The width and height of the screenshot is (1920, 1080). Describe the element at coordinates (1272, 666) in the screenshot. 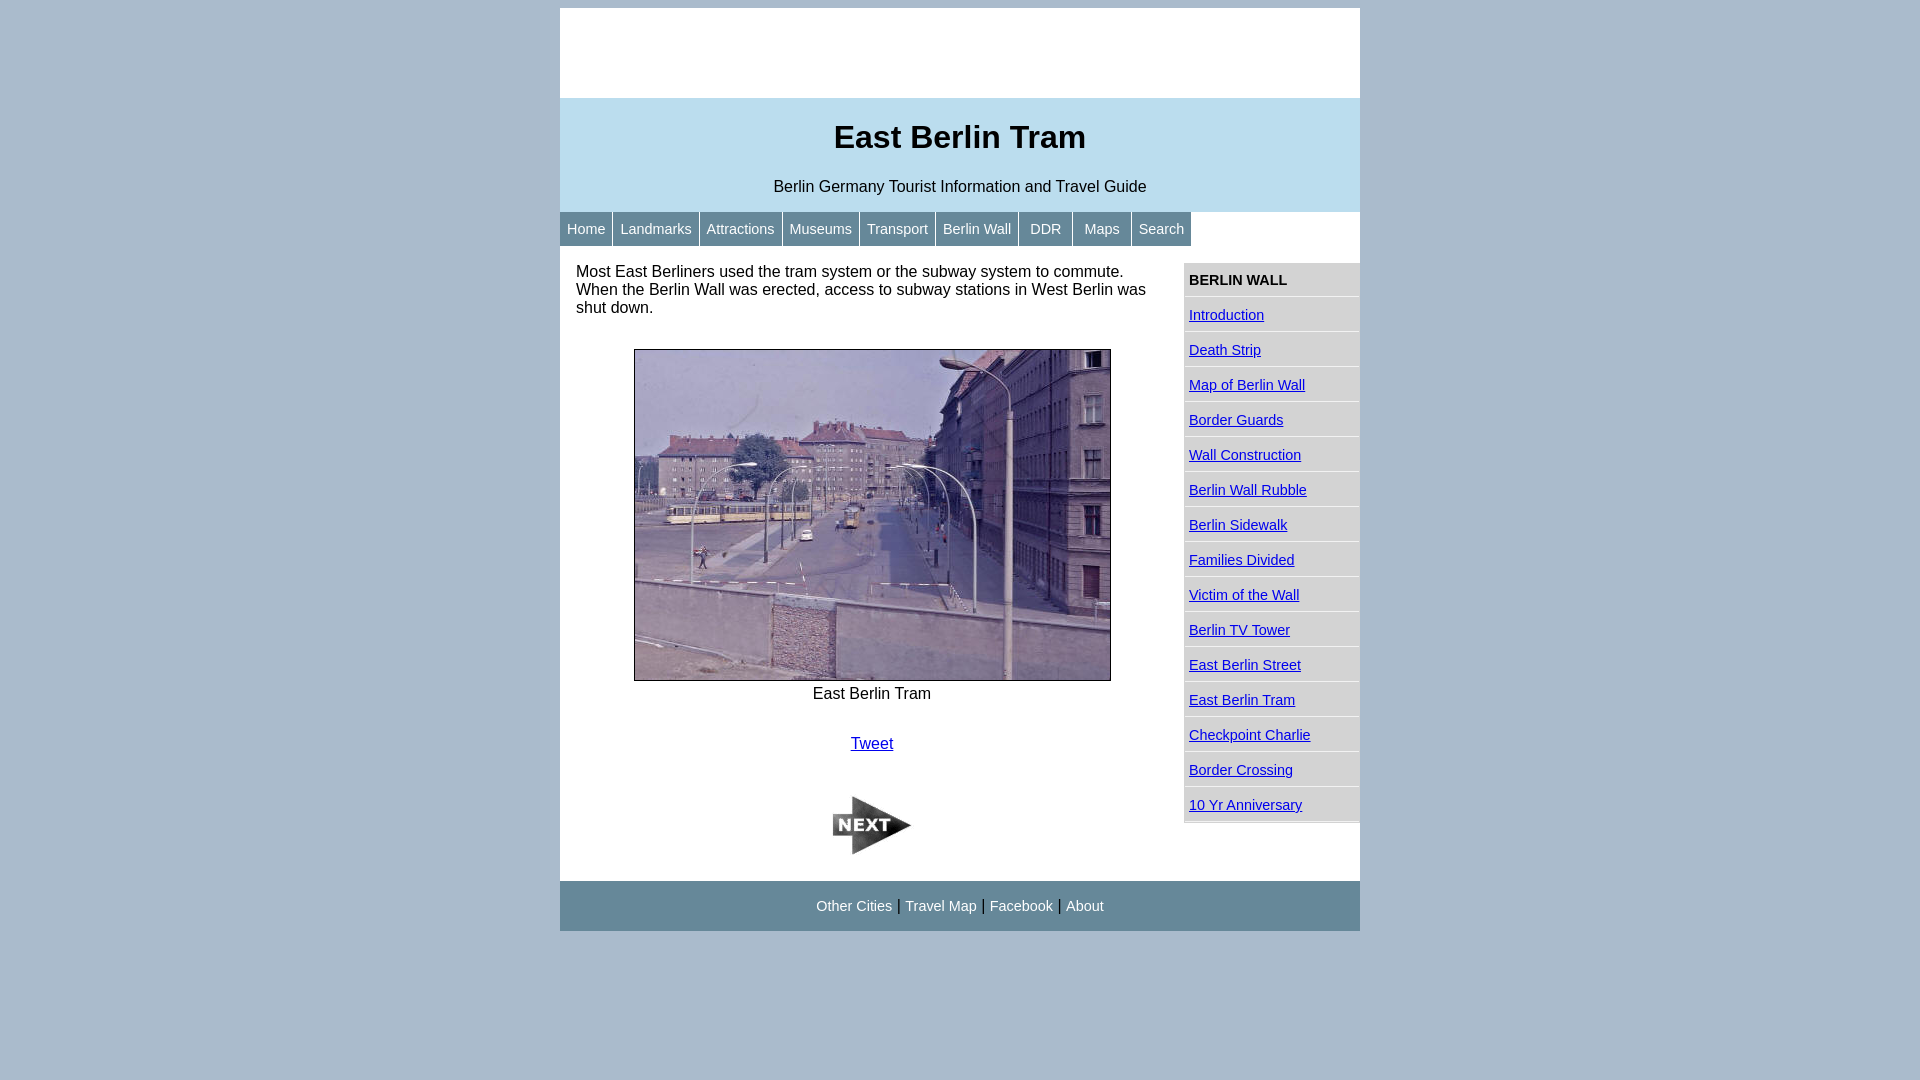

I see `East Berlin Street` at that location.